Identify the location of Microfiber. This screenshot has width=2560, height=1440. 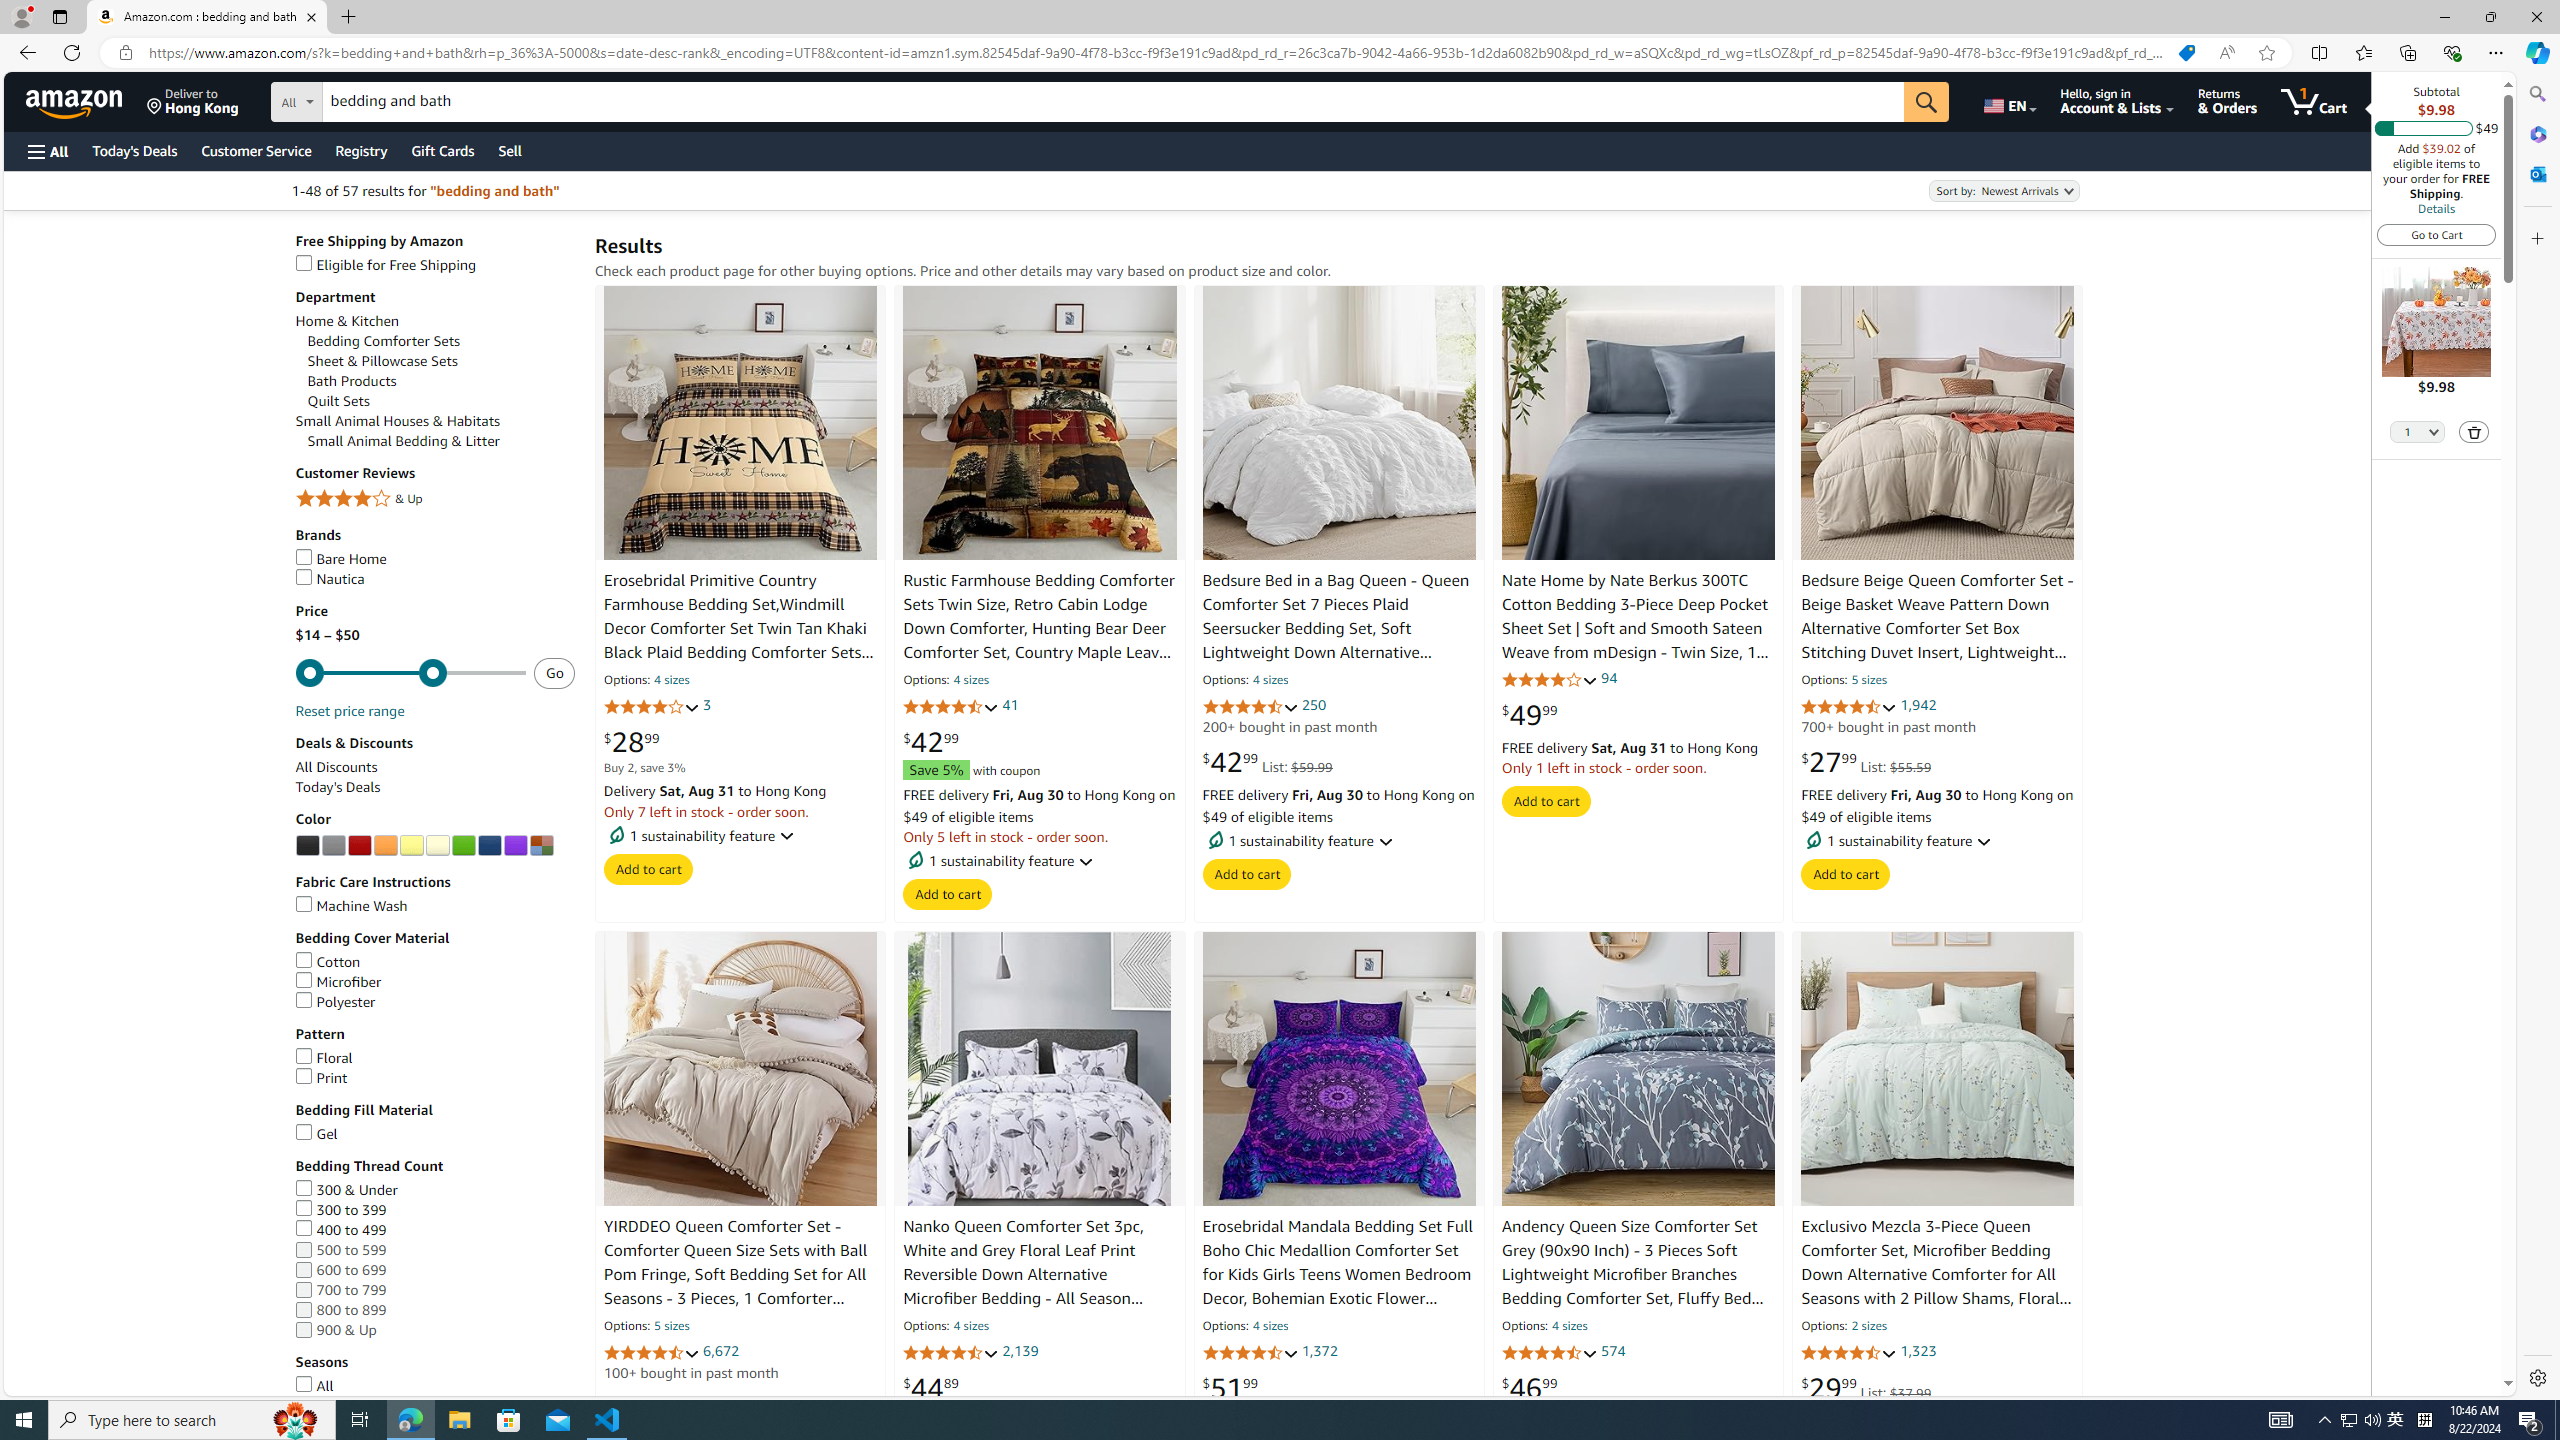
(338, 982).